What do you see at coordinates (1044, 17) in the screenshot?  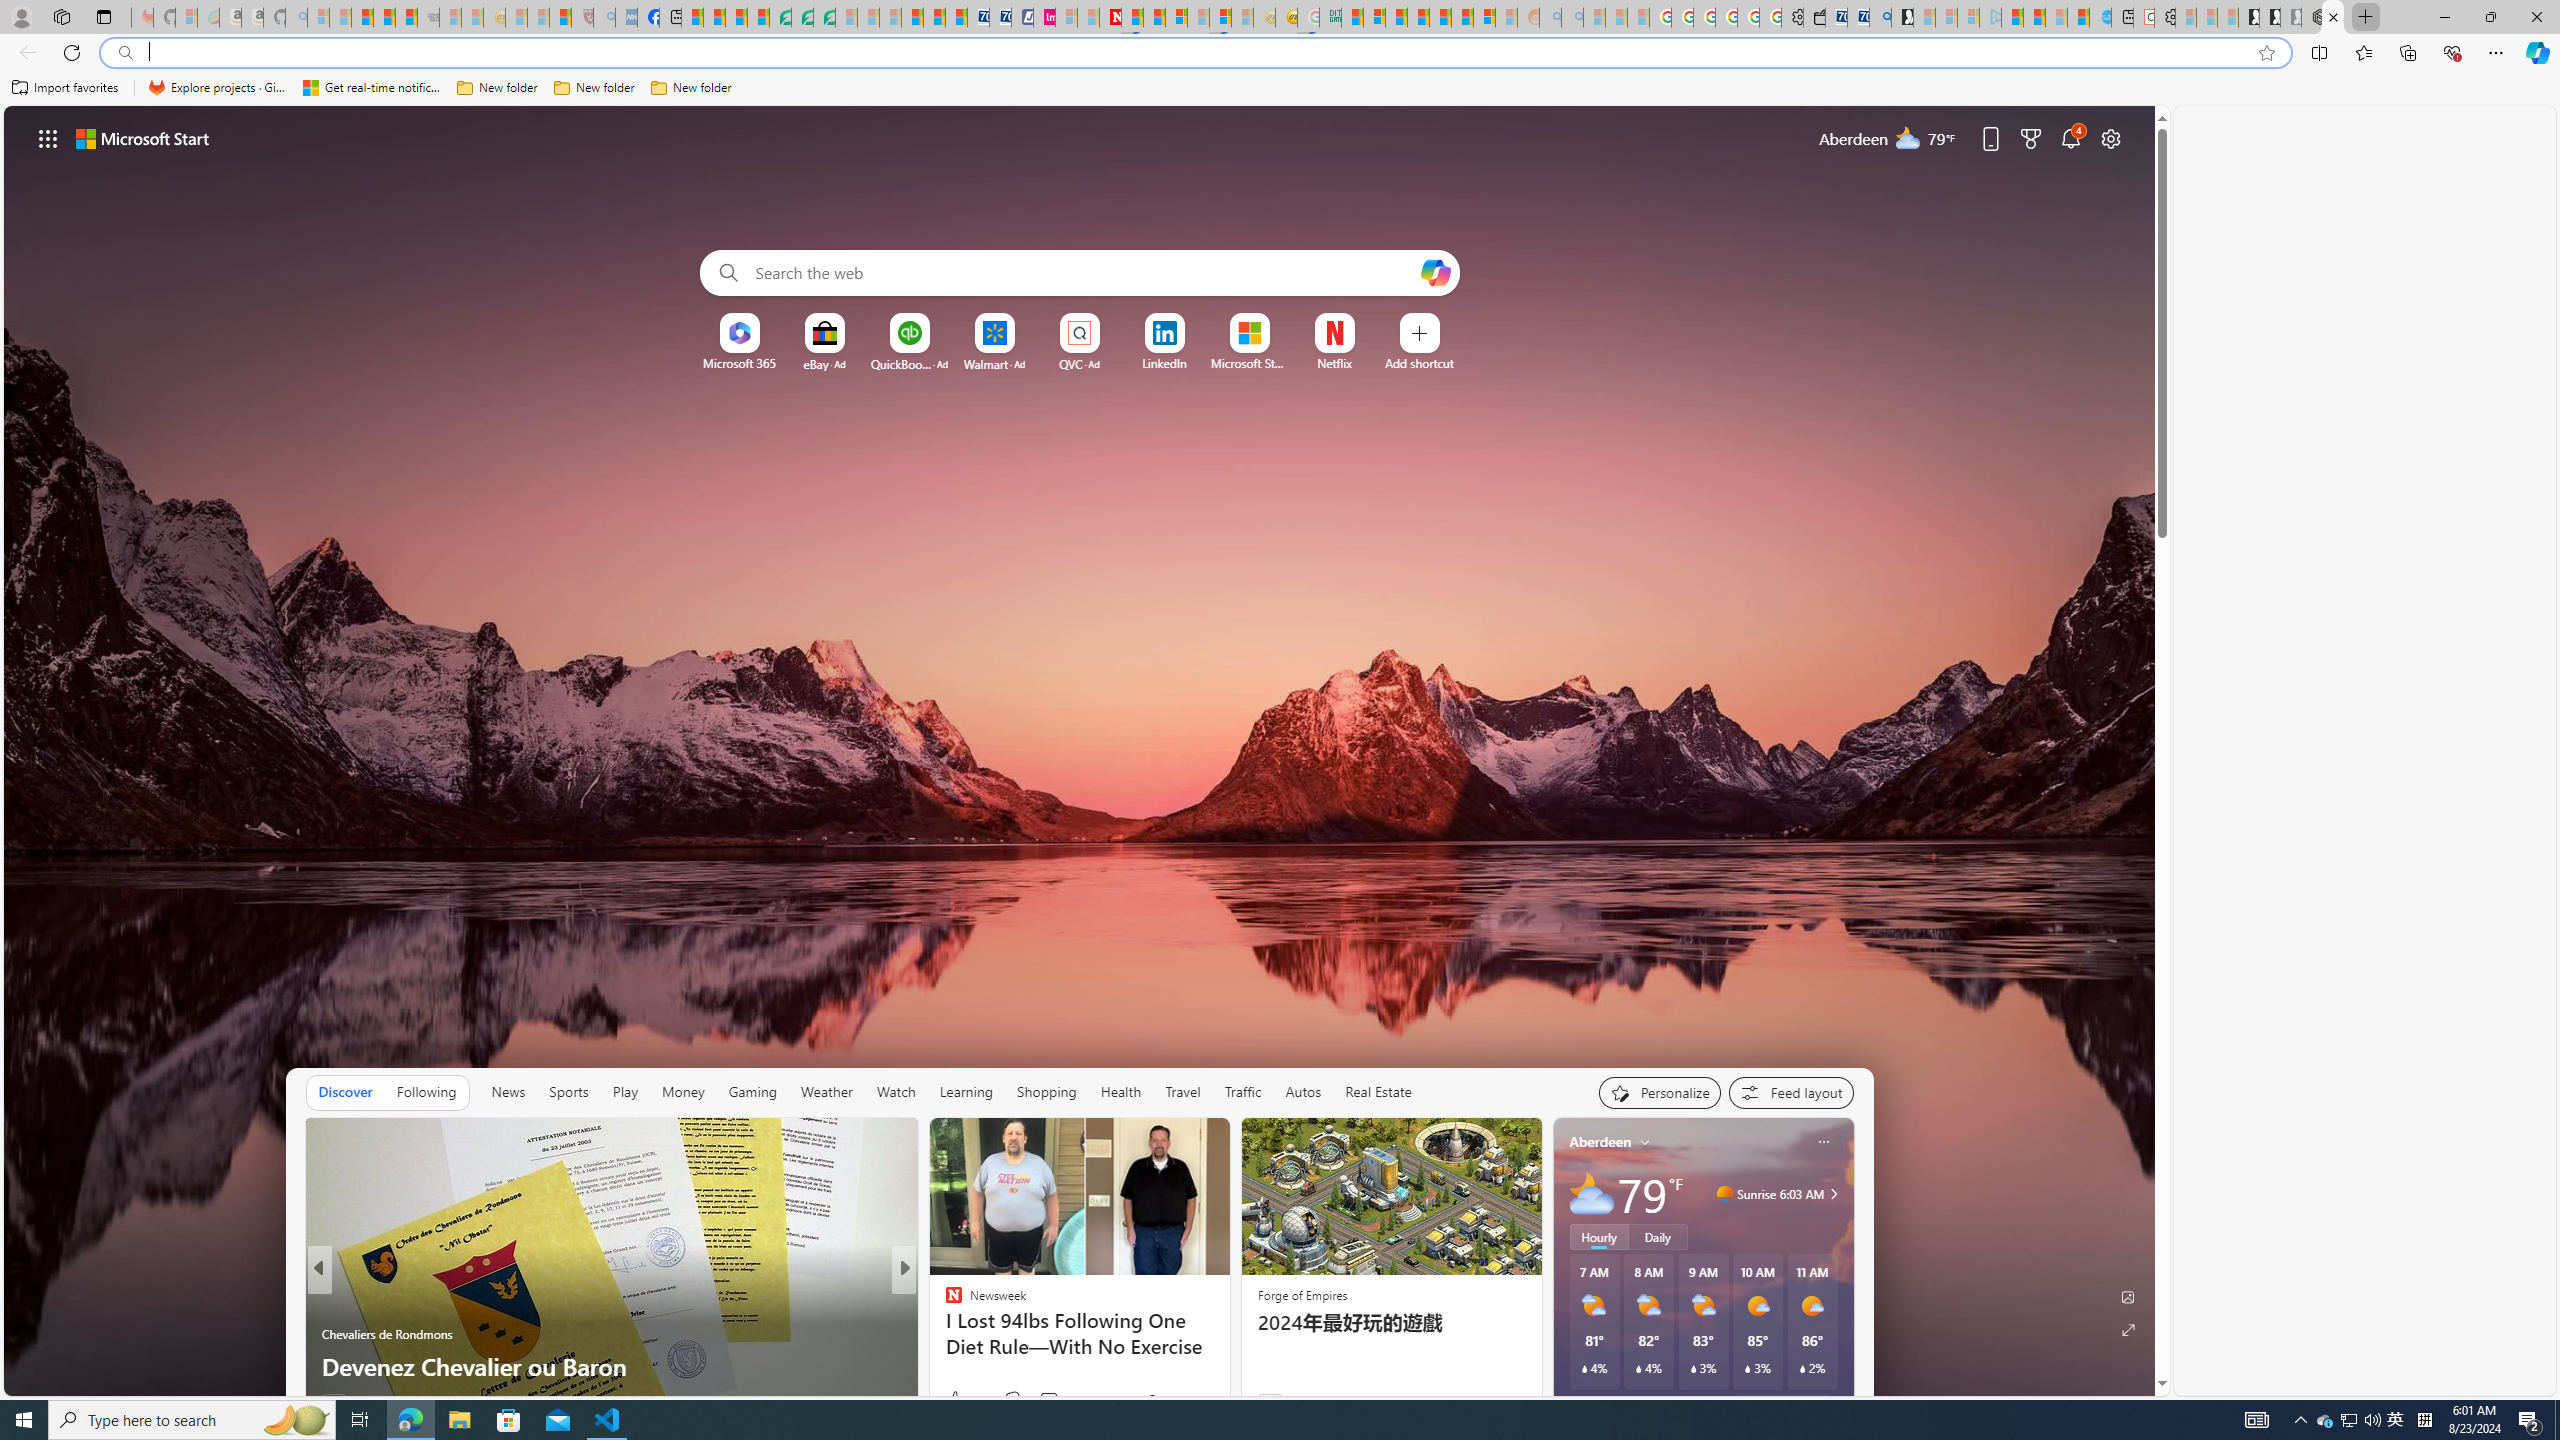 I see `Jobs - lastminute.com Investor Portal` at bounding box center [1044, 17].